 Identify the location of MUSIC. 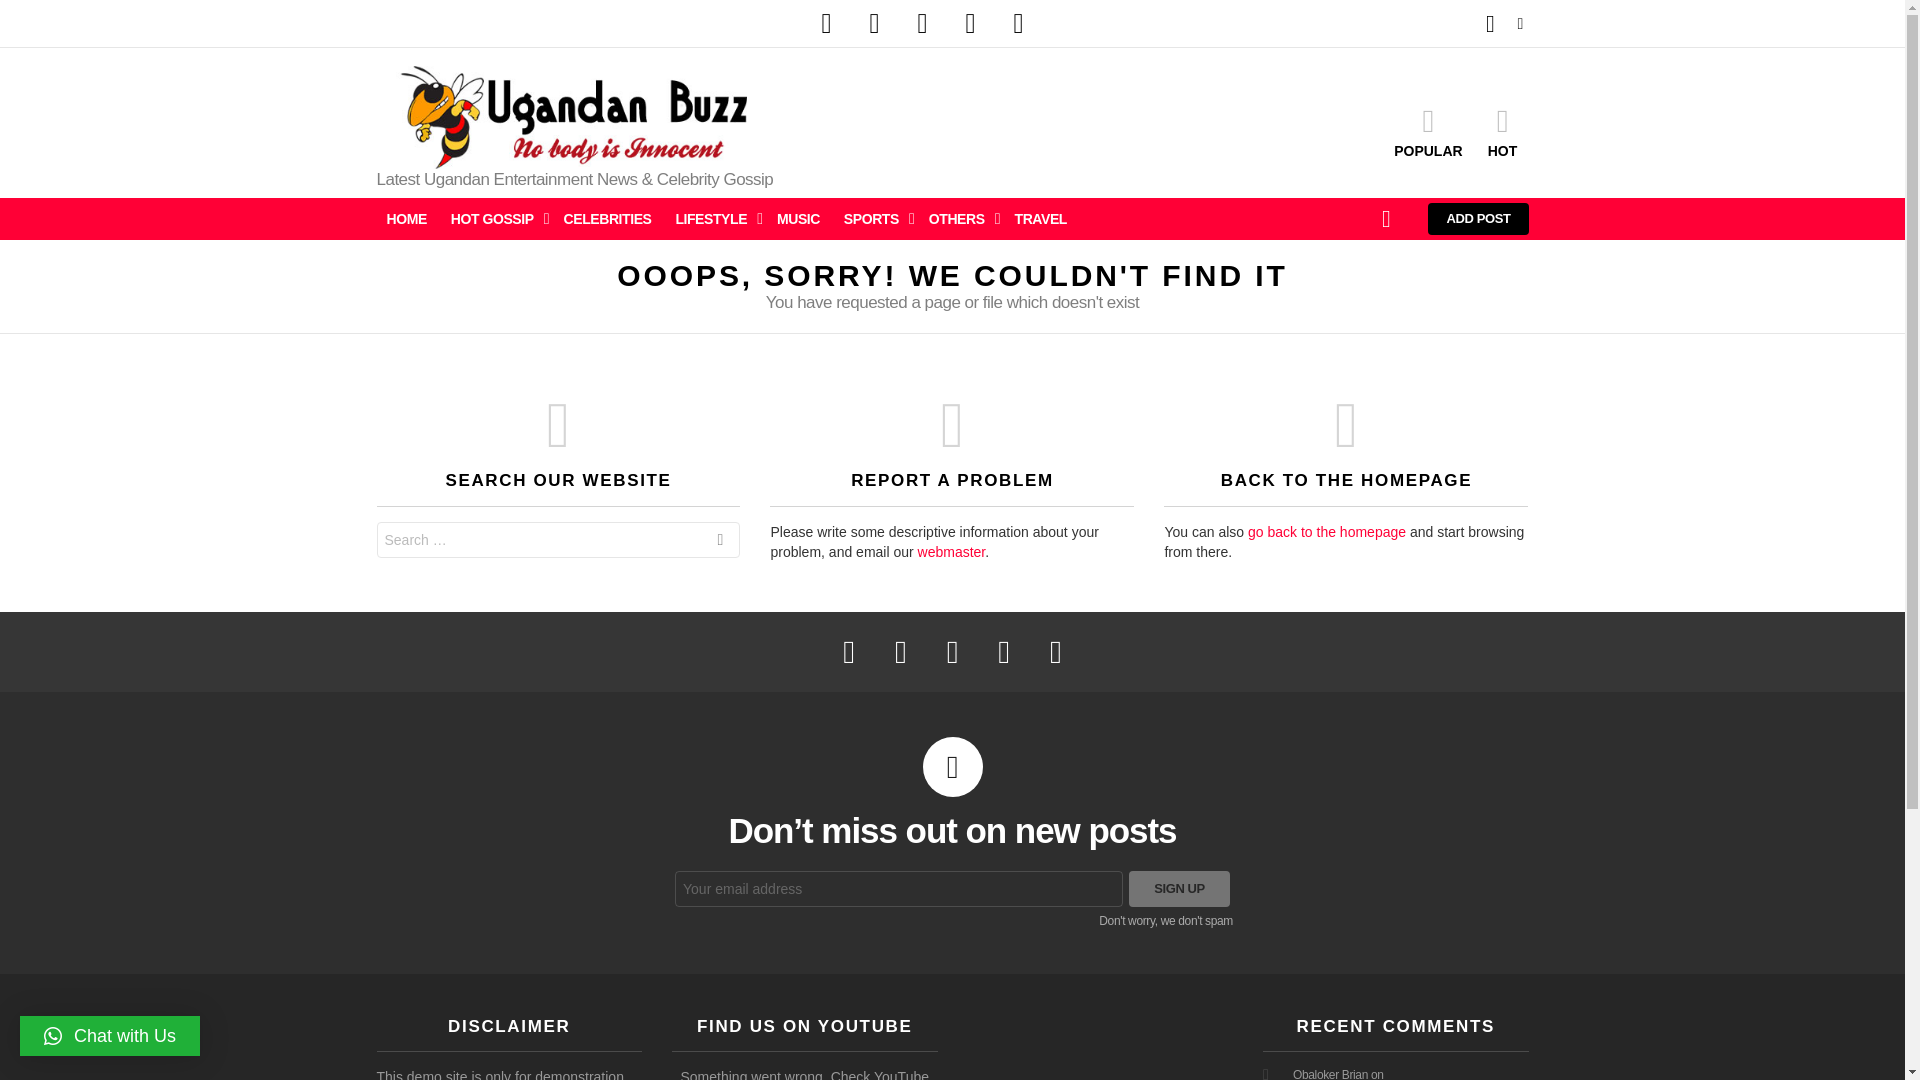
(798, 219).